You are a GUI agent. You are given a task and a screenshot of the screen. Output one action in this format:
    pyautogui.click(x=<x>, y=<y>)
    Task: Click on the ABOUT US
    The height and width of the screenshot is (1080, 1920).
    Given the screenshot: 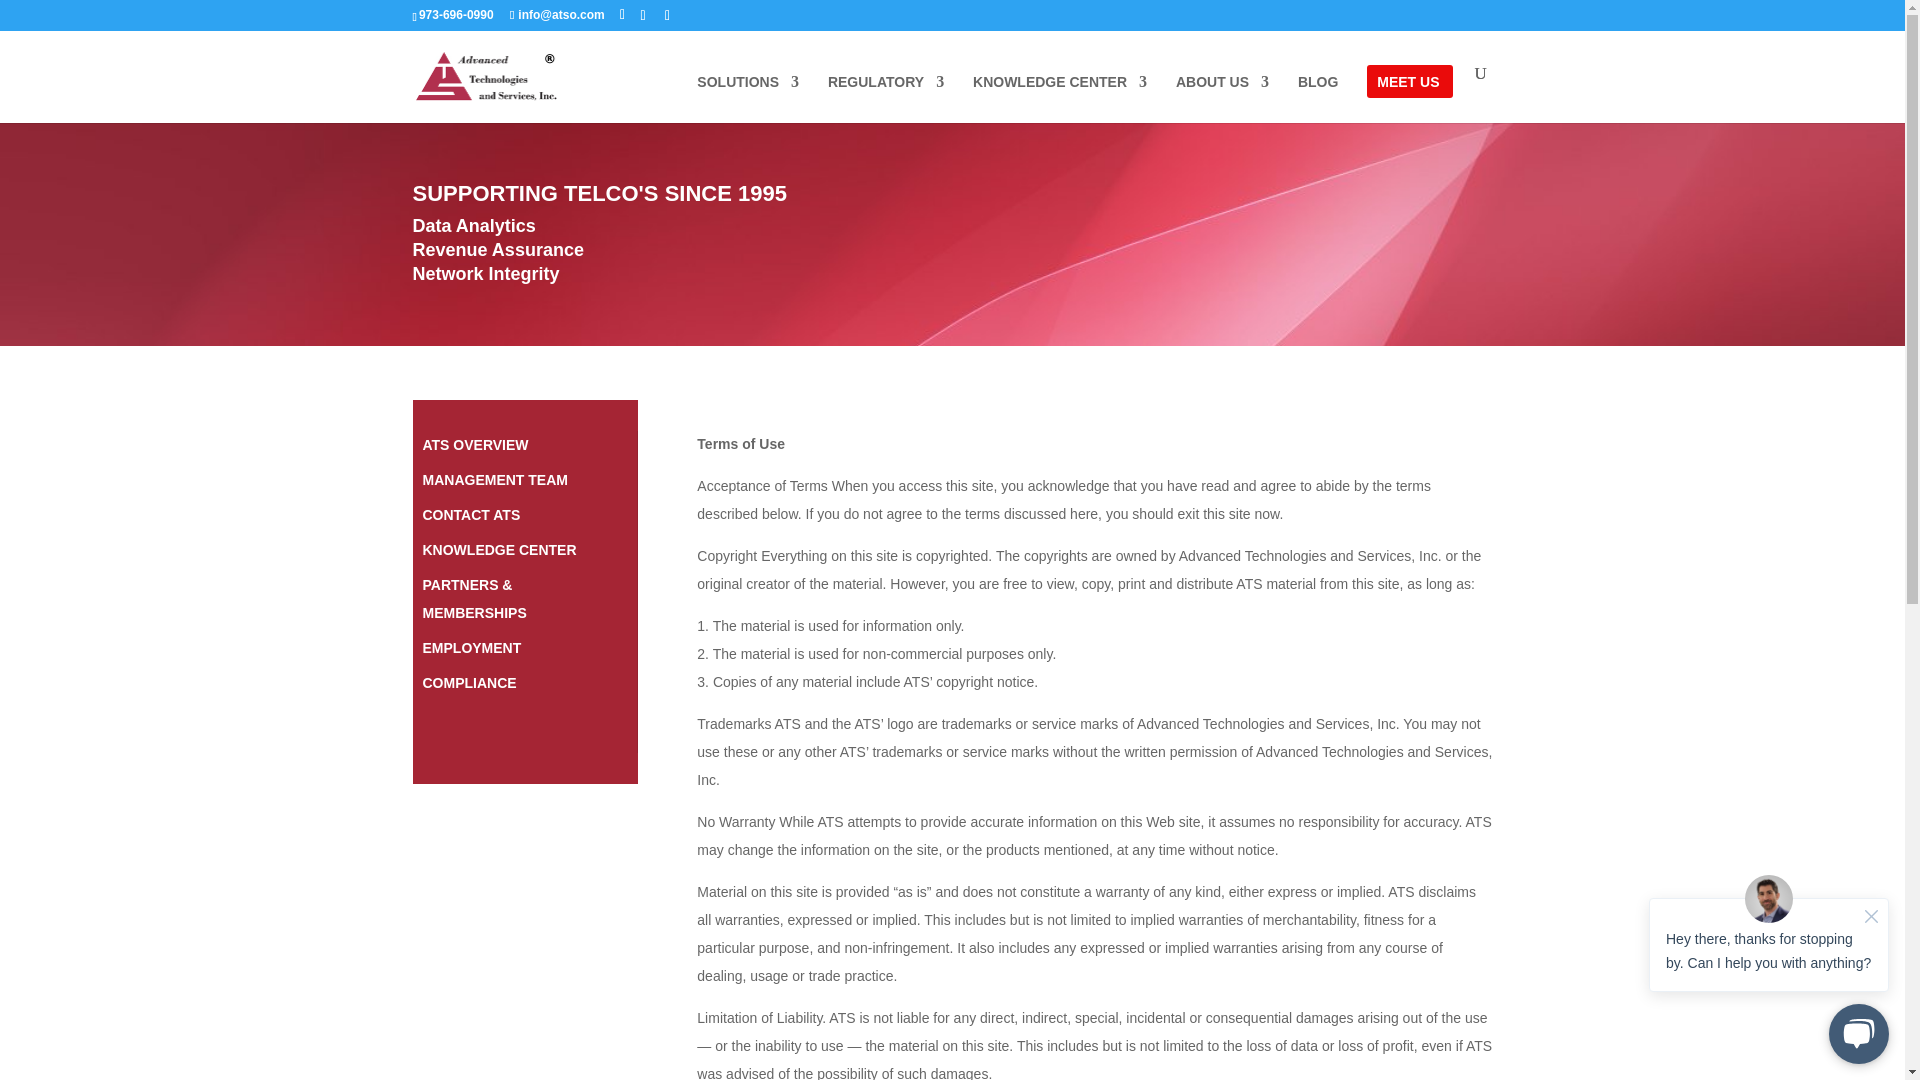 What is the action you would take?
    pyautogui.click(x=1222, y=98)
    